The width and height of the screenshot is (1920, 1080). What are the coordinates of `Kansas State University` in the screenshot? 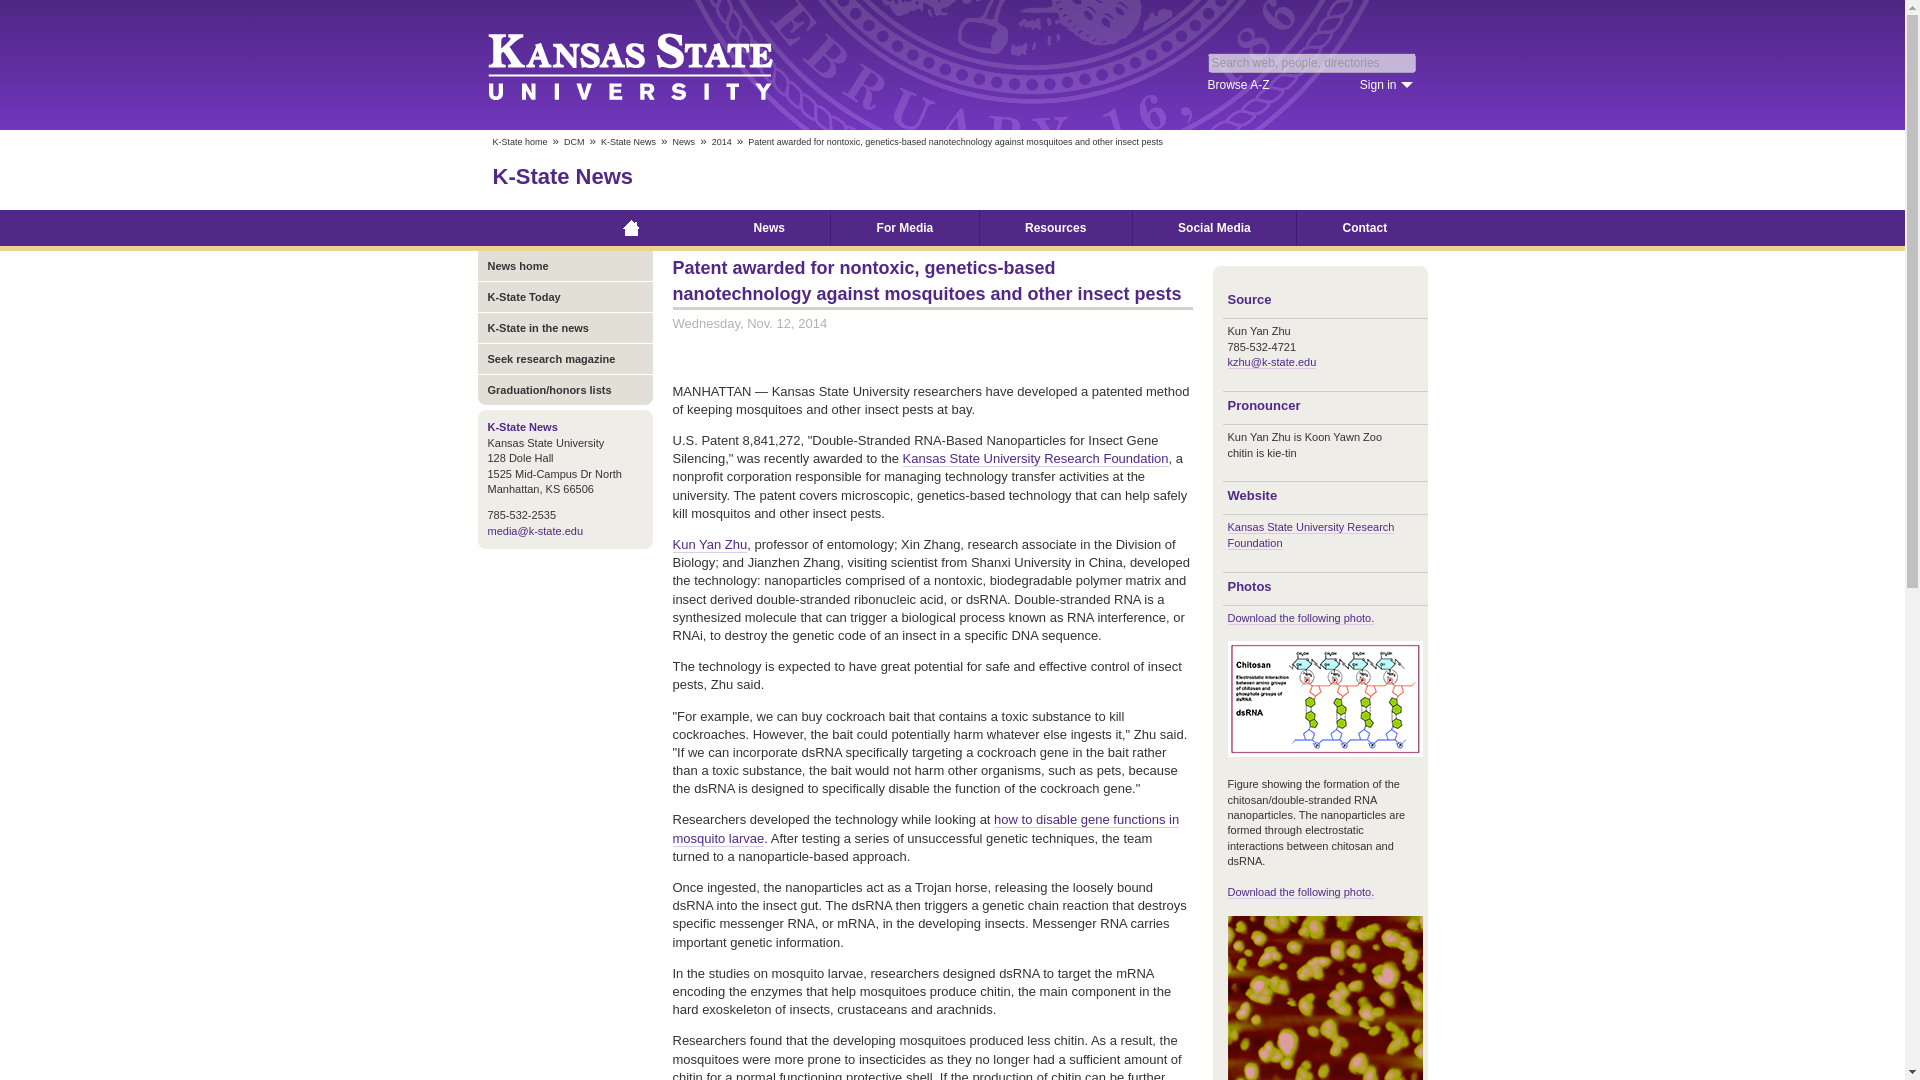 It's located at (654, 64).